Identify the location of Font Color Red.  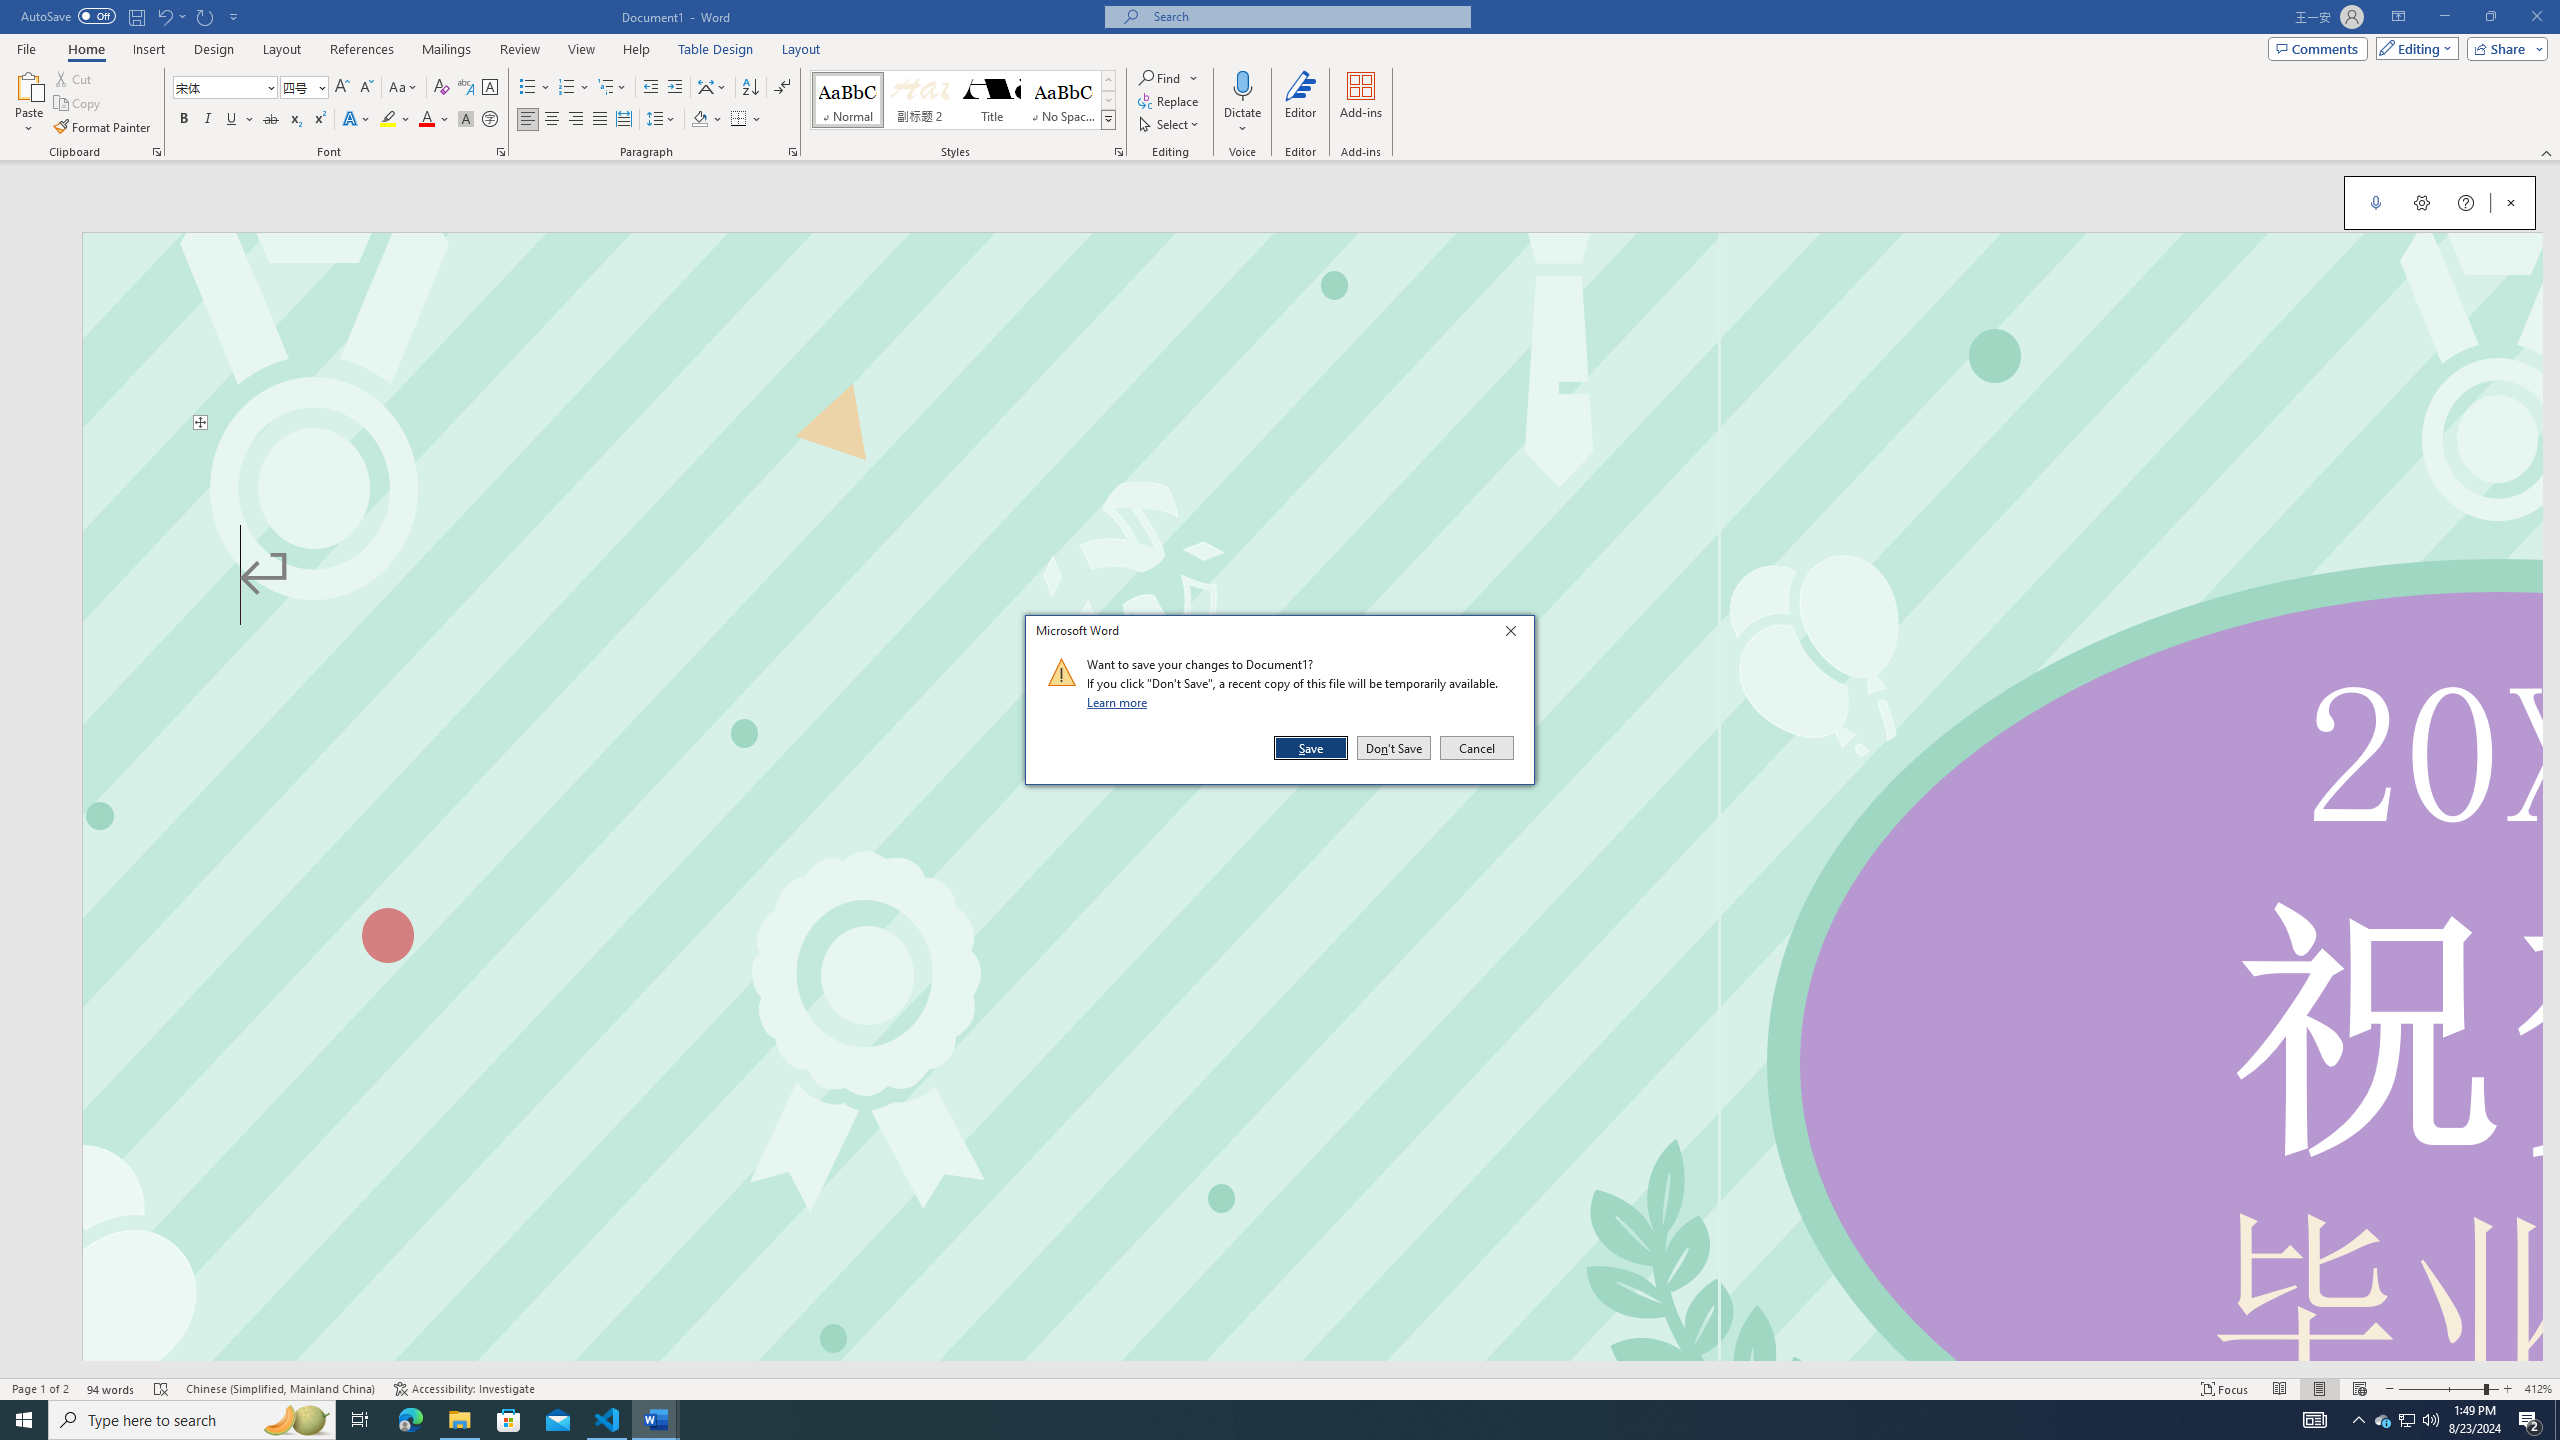
(426, 120).